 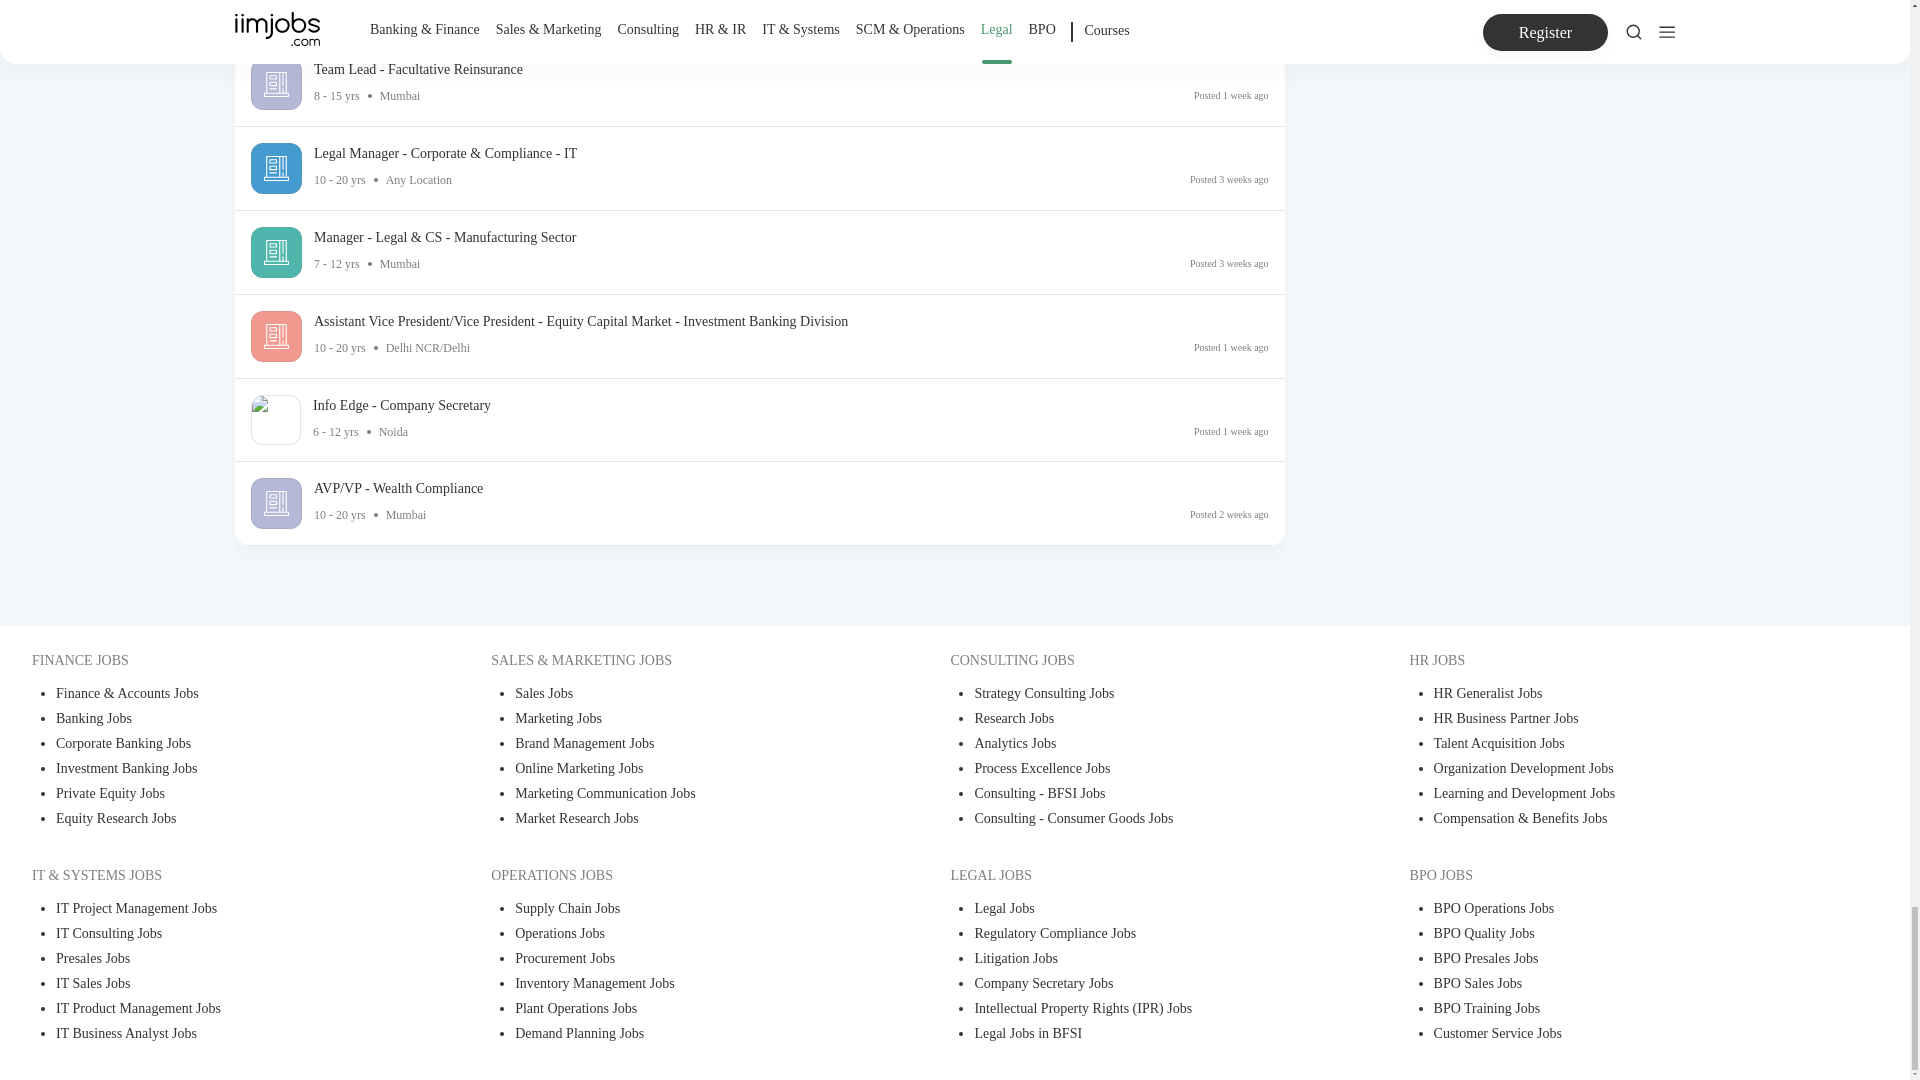 I want to click on Consulting - BFSI Jobs, so click(x=1146, y=795).